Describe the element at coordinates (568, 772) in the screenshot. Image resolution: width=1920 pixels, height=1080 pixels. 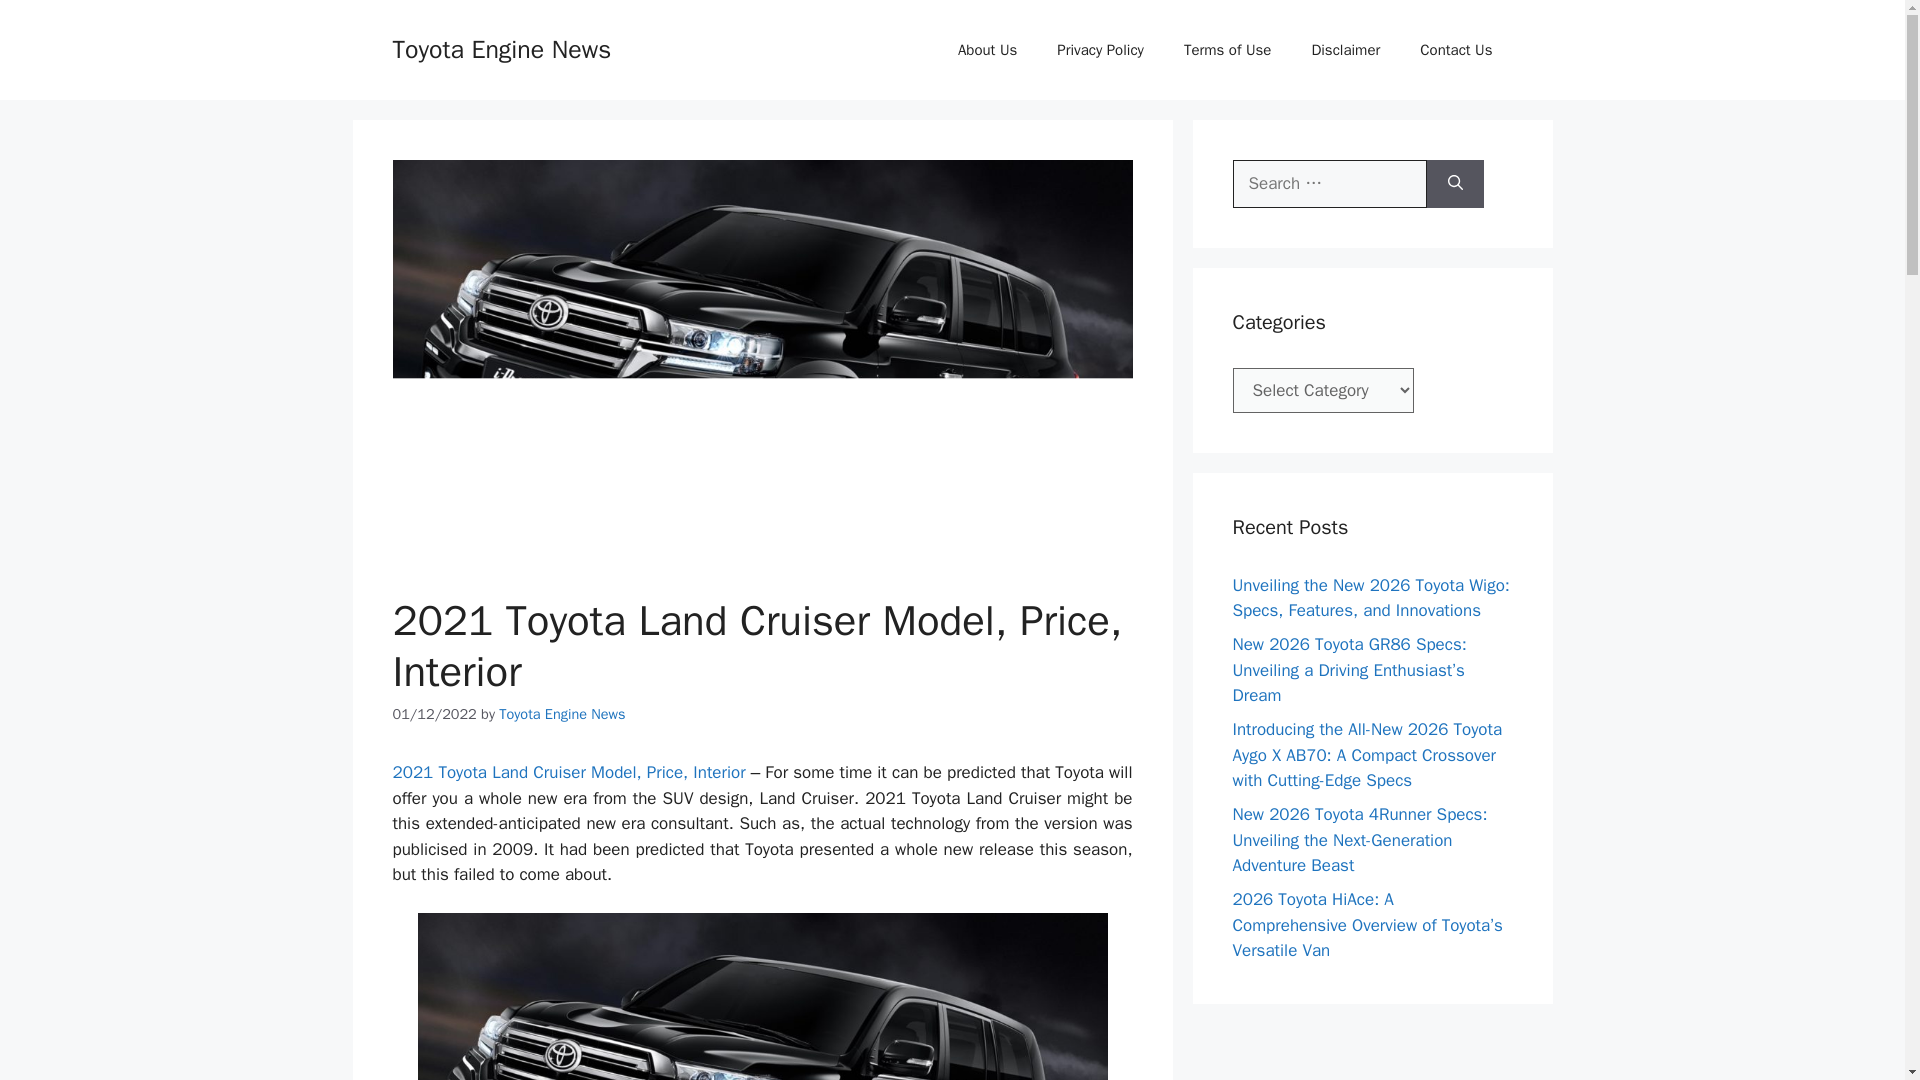
I see `2021 Toyota Land Cruiser Model, Price, Interior` at that location.